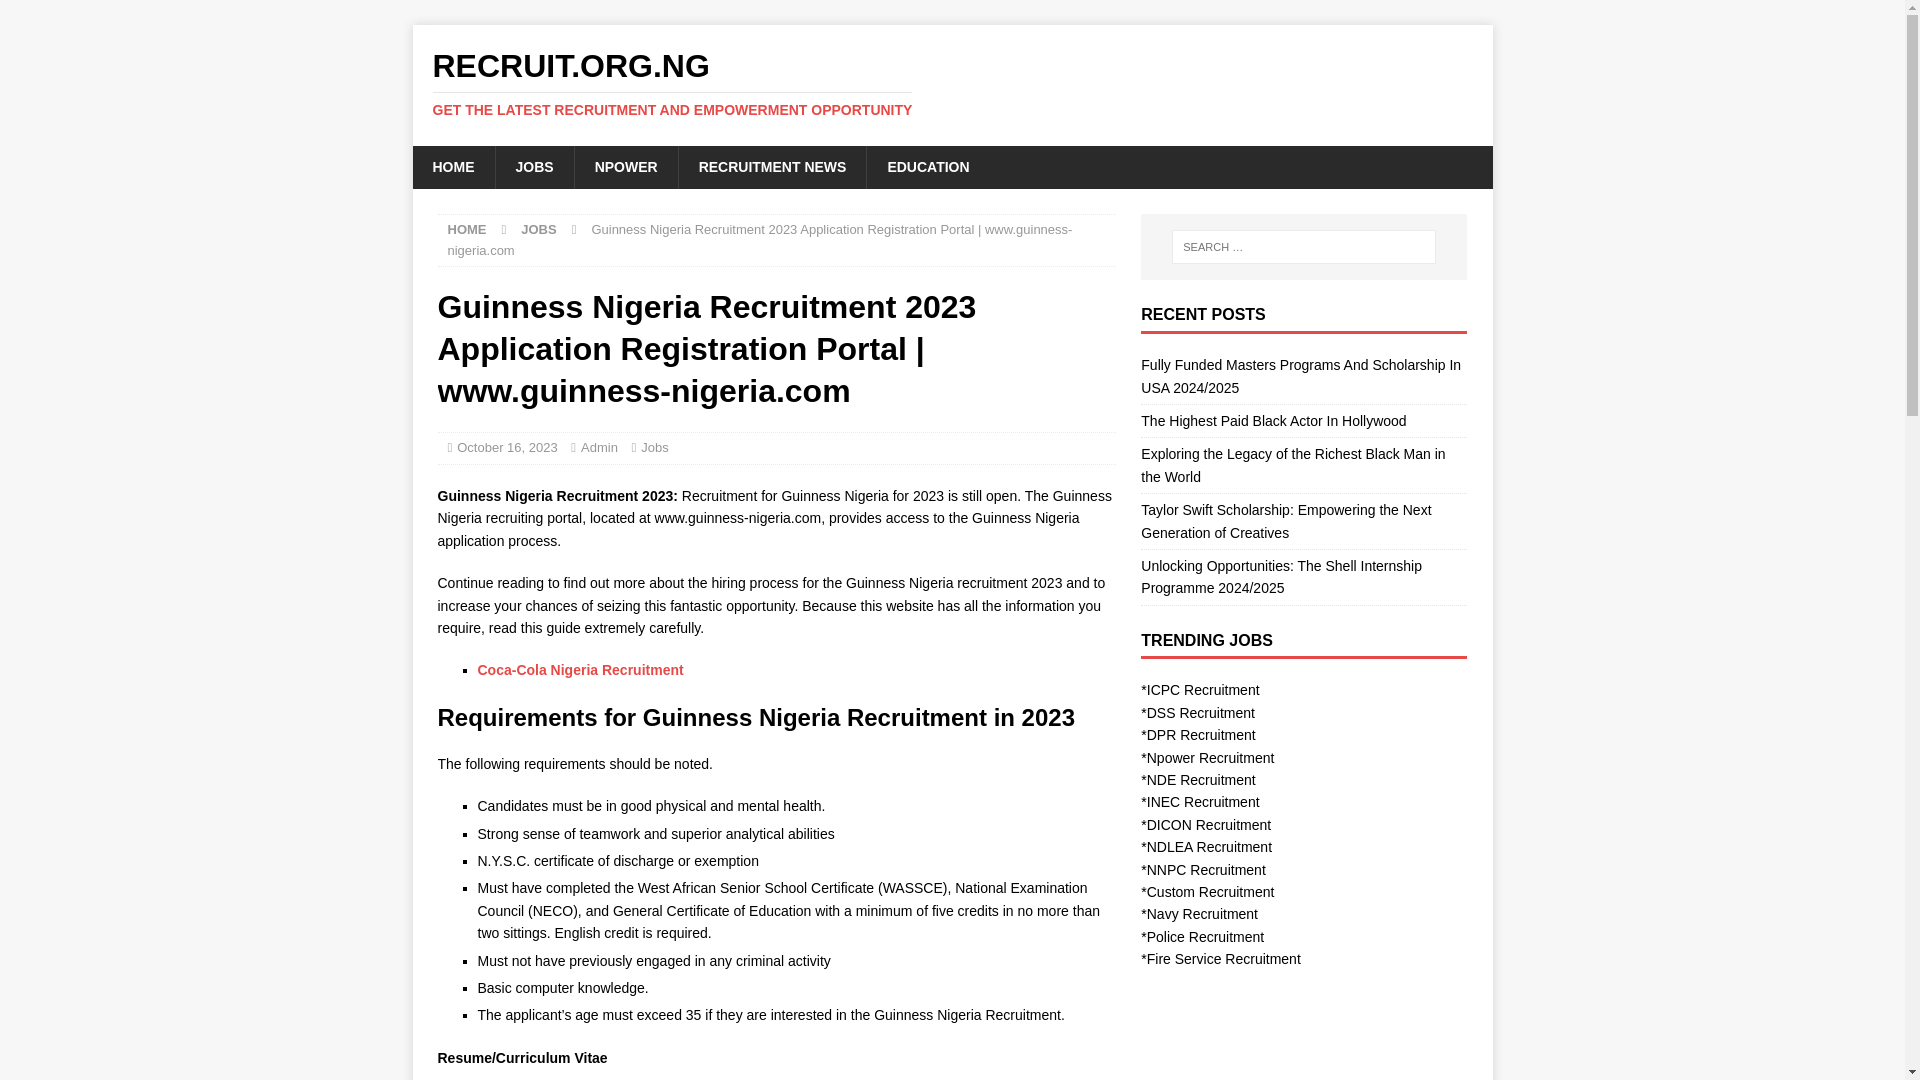 Image resolution: width=1920 pixels, height=1080 pixels. What do you see at coordinates (772, 166) in the screenshot?
I see `RECRUITMENT NEWS` at bounding box center [772, 166].